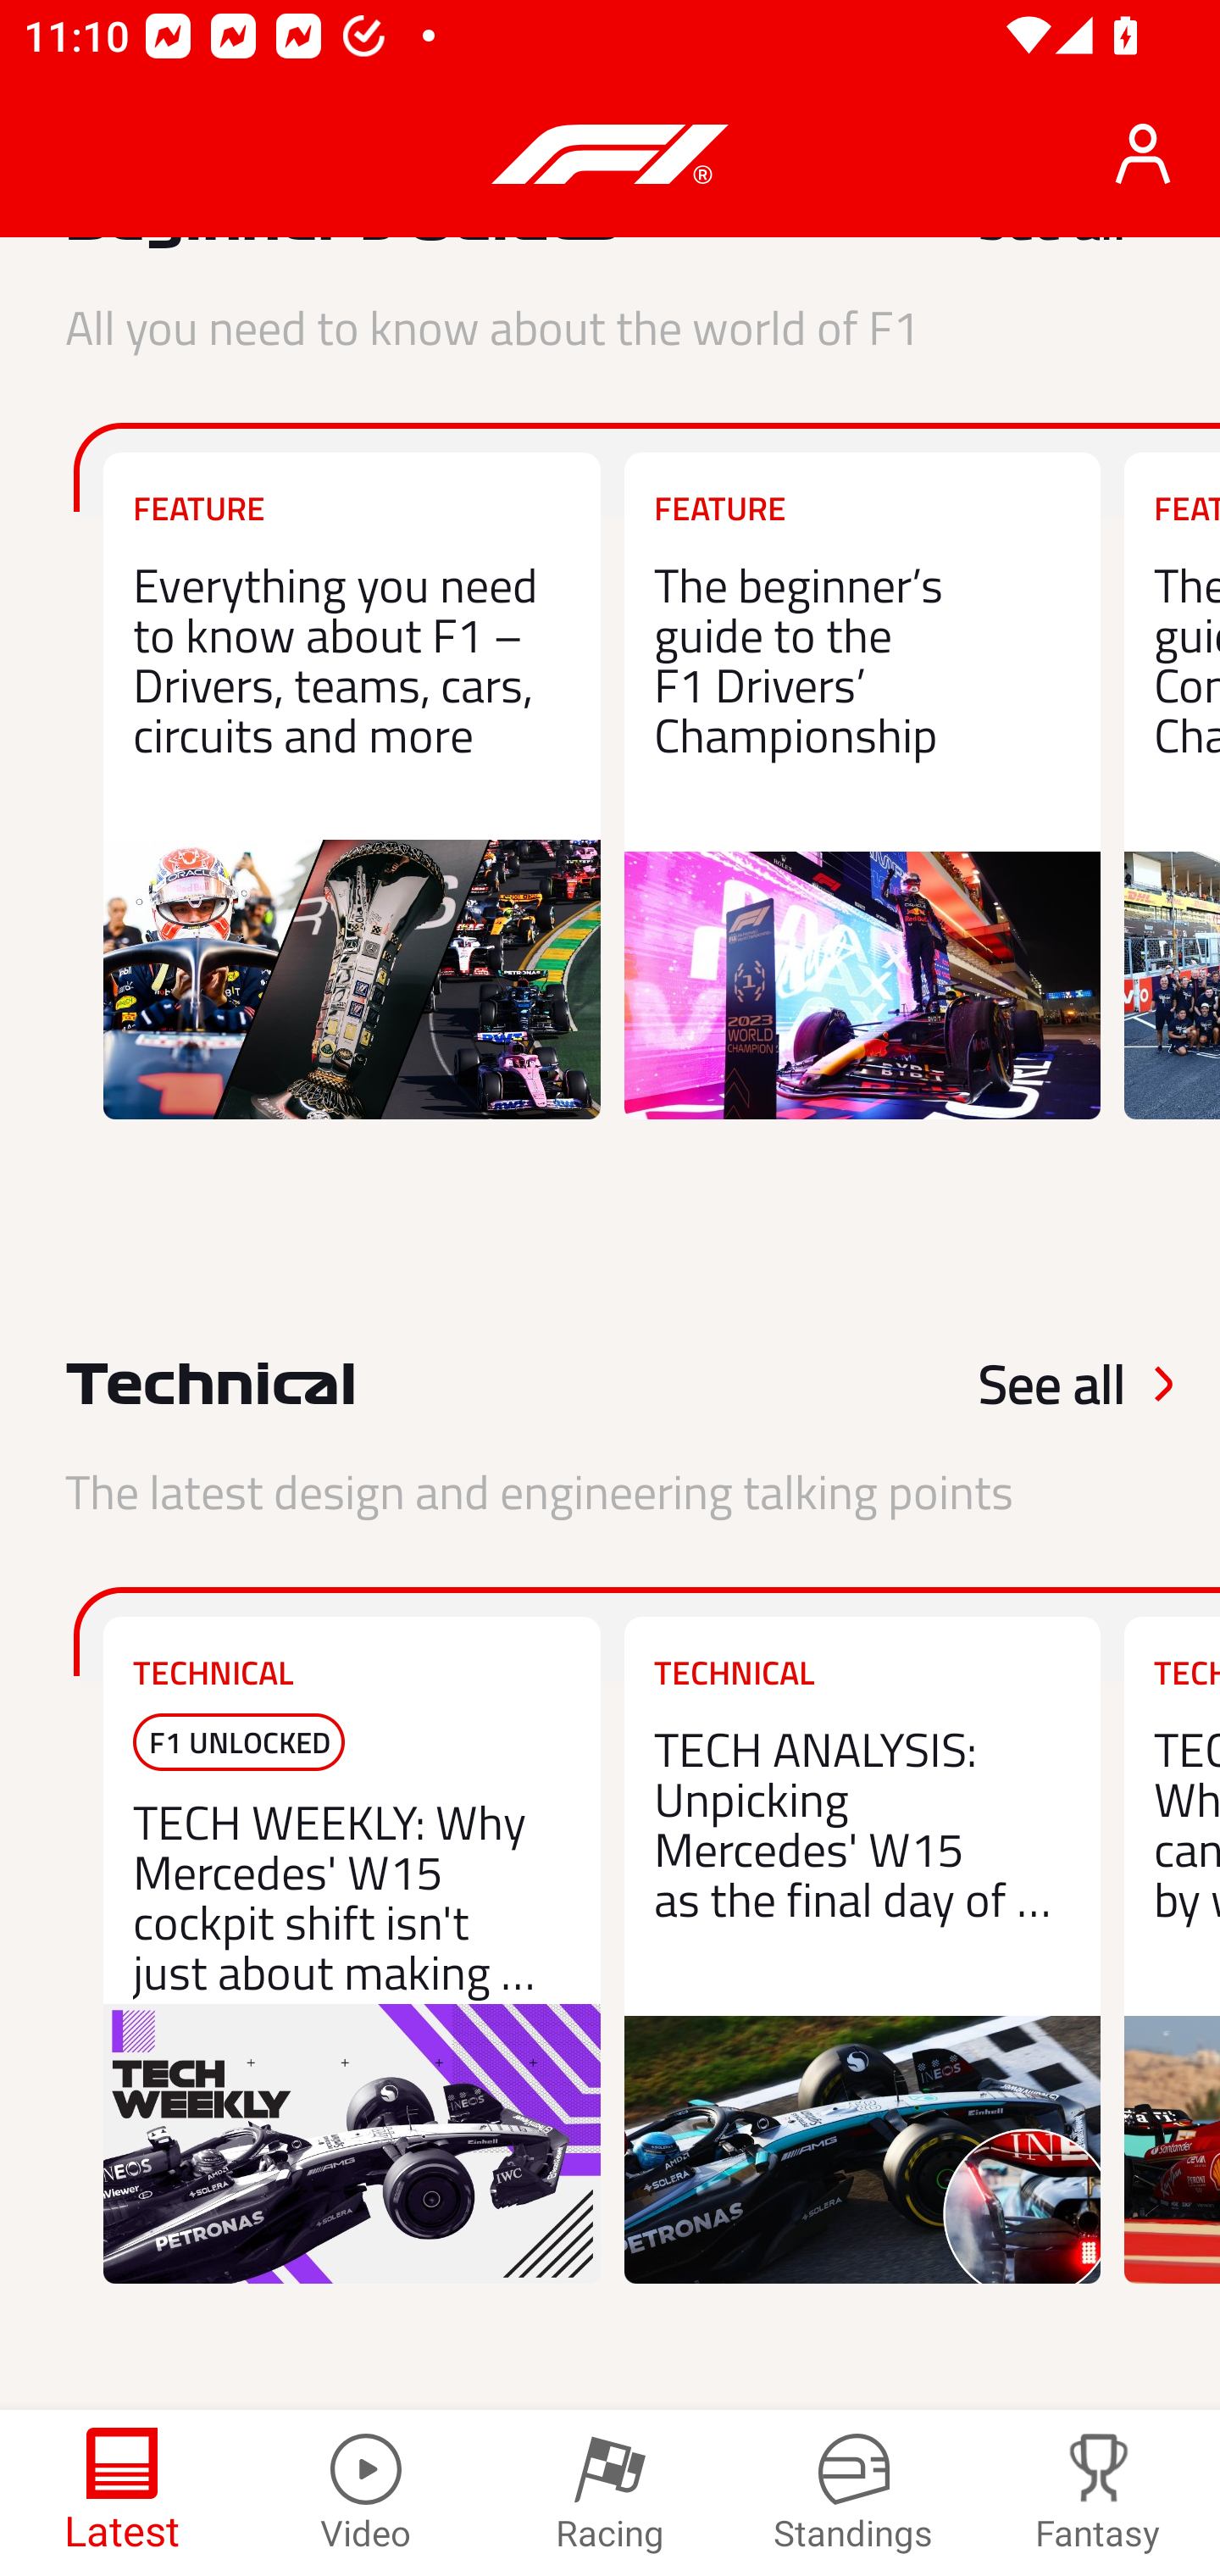 Image resolution: width=1220 pixels, height=2576 pixels. What do you see at coordinates (1012, 1383) in the screenshot?
I see `See all` at bounding box center [1012, 1383].